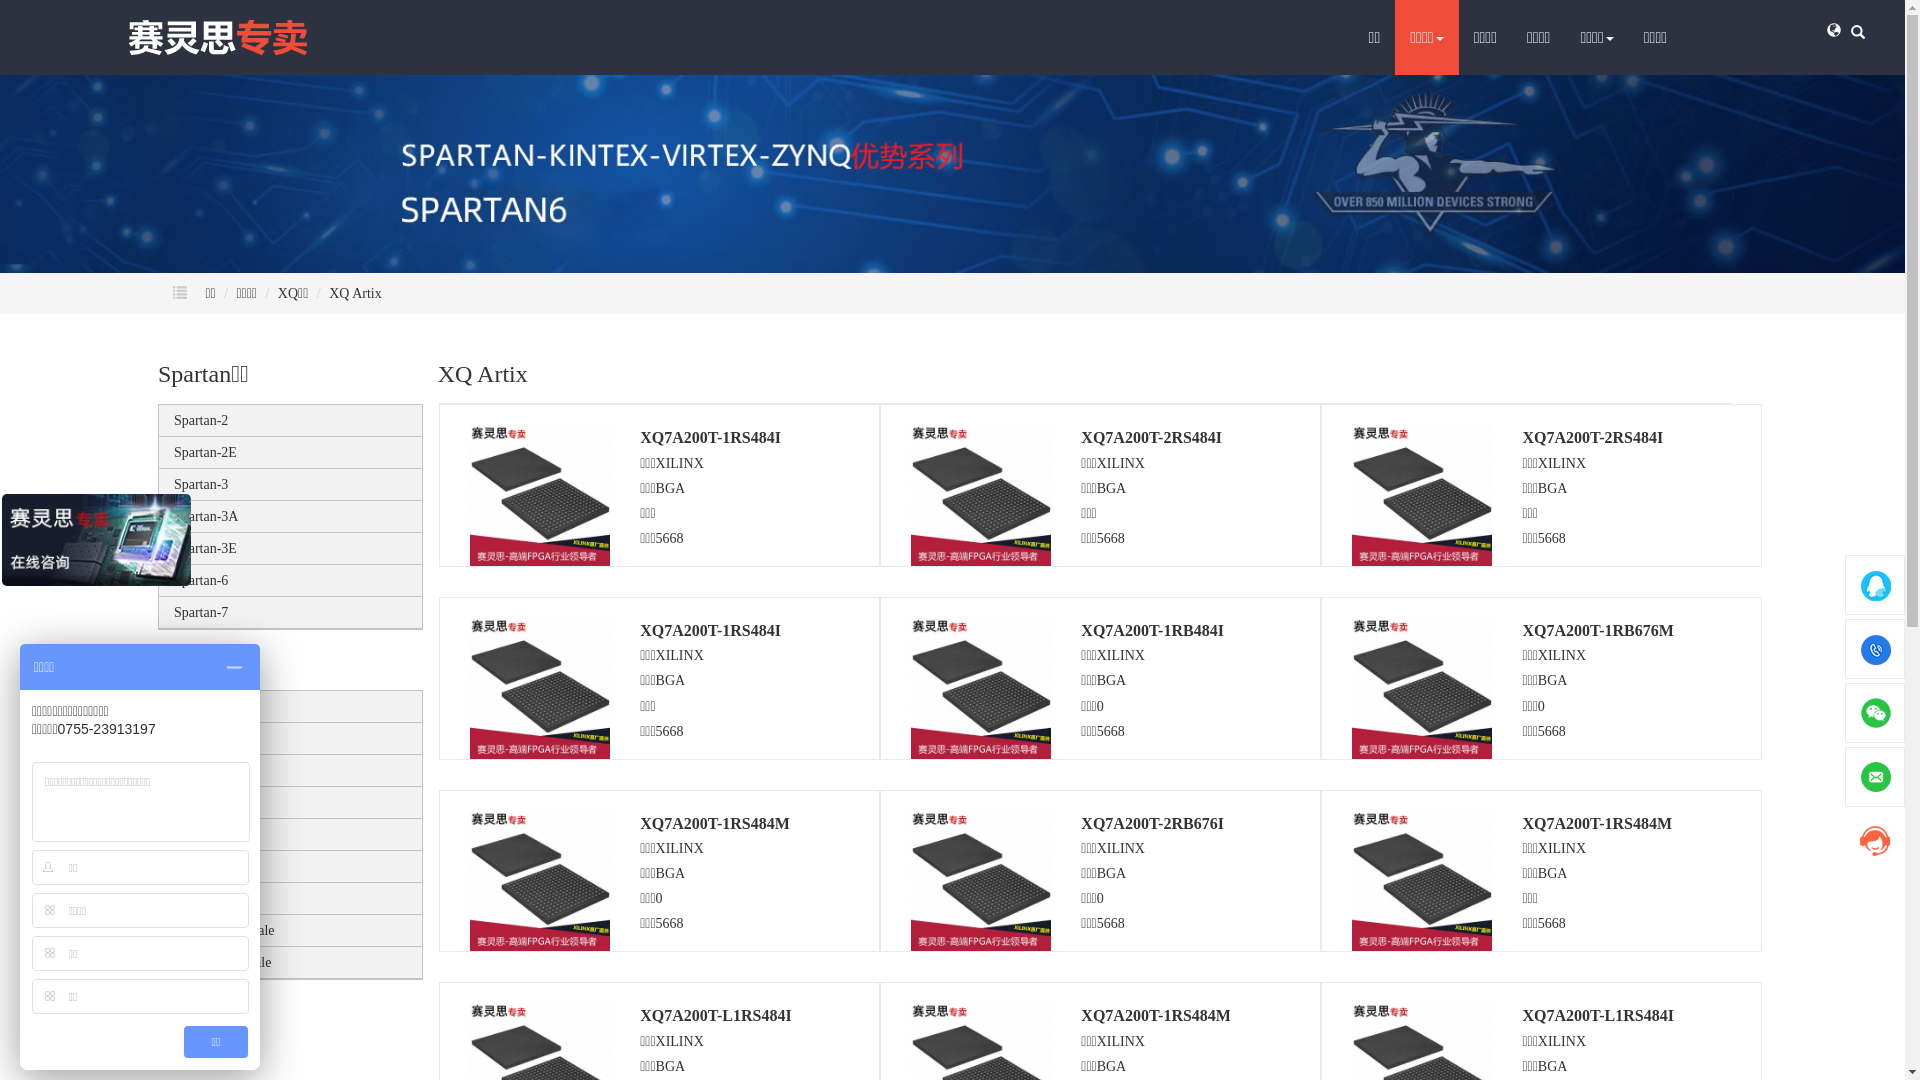  What do you see at coordinates (1592, 438) in the screenshot?
I see `XQ7A200T-2RS484I` at bounding box center [1592, 438].